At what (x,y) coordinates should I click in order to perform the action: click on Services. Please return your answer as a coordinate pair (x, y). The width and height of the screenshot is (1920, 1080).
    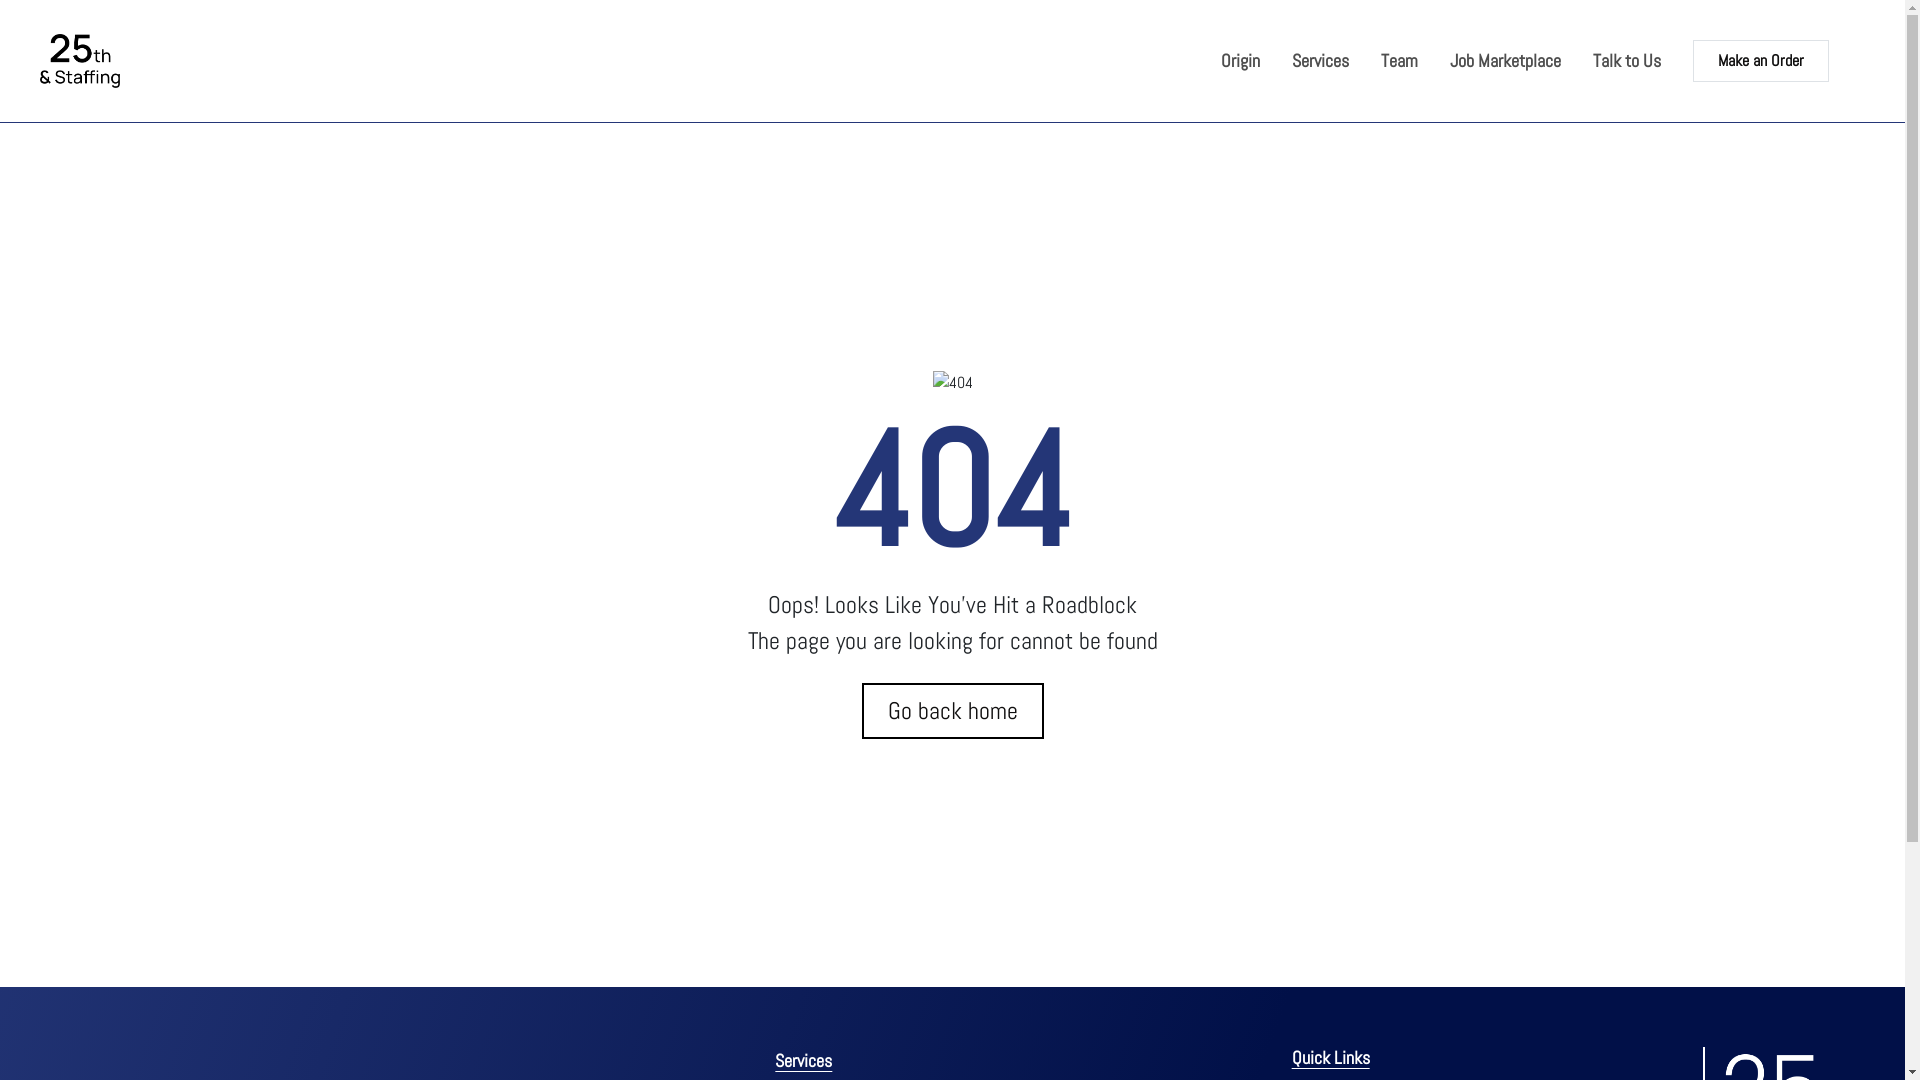
    Looking at the image, I should click on (804, 1060).